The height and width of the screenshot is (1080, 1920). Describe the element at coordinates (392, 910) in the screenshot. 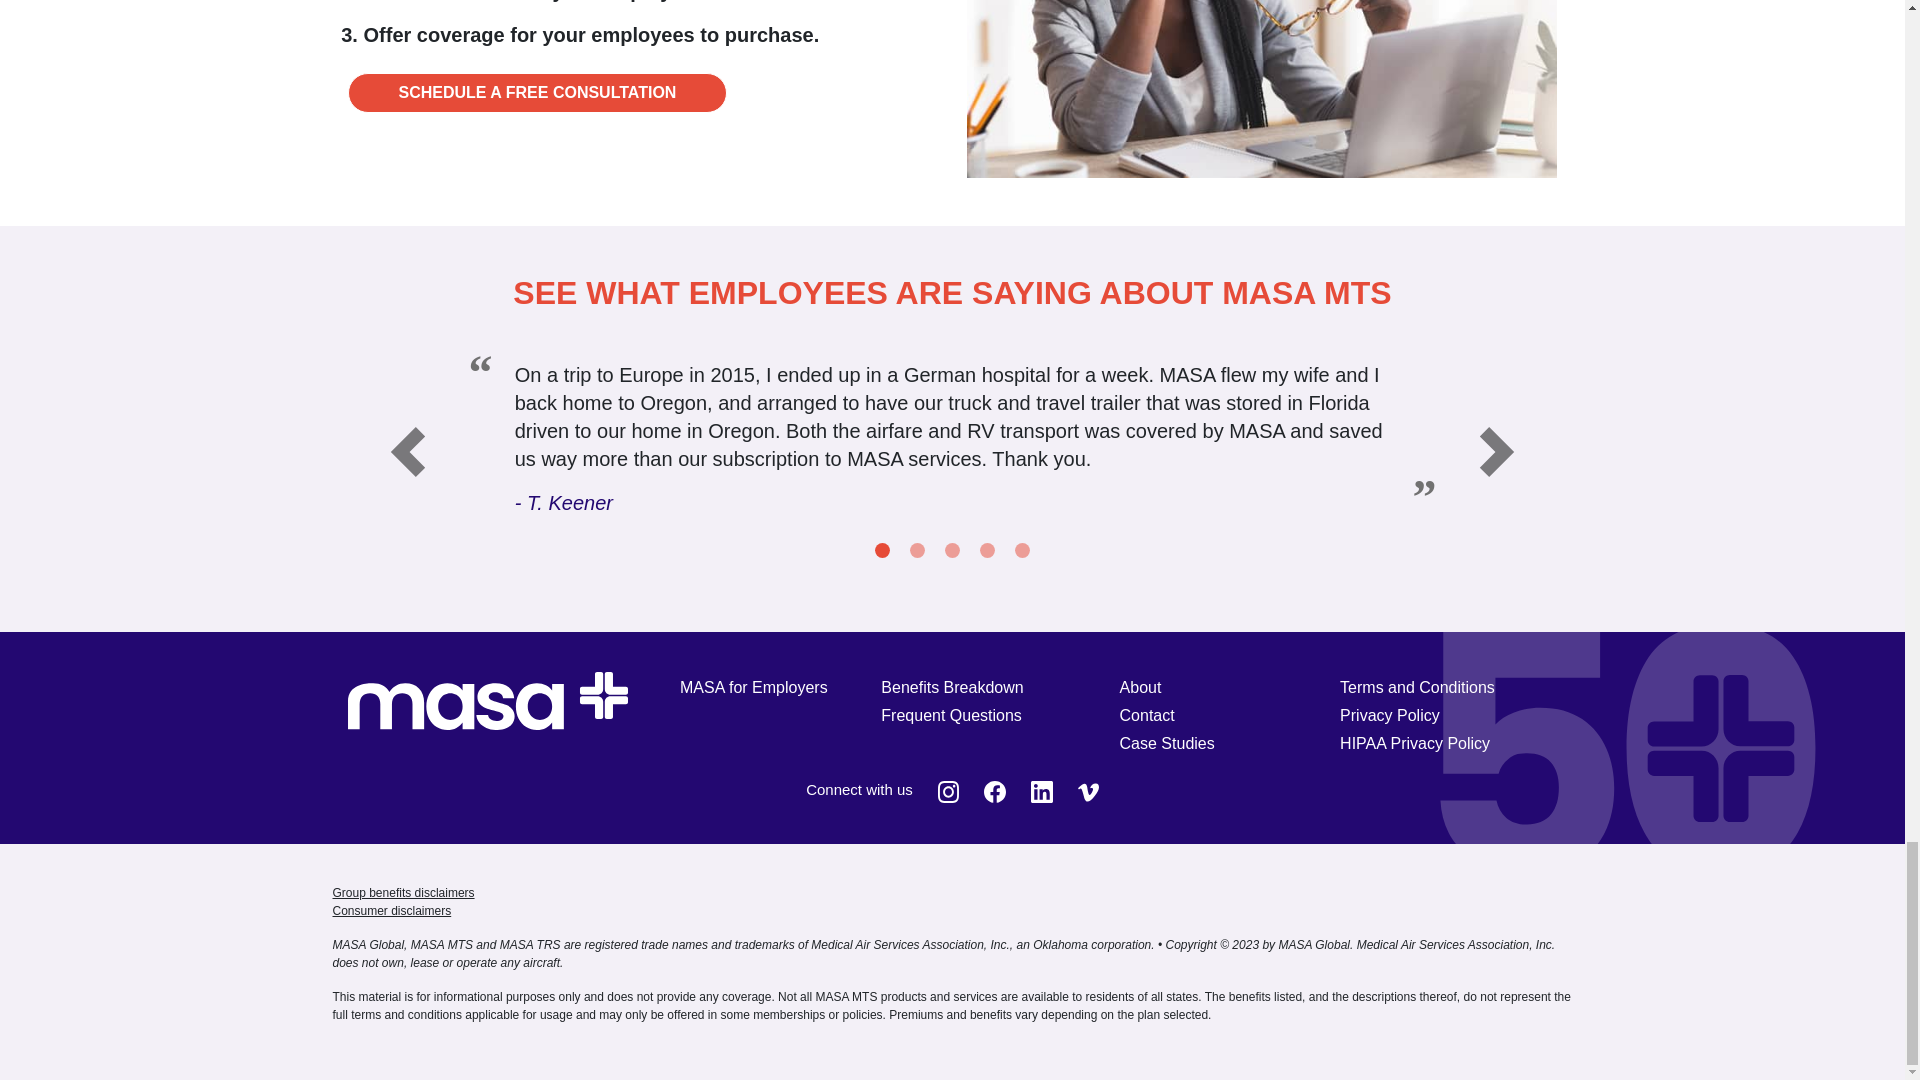

I see `Consumer disclaimers` at that location.